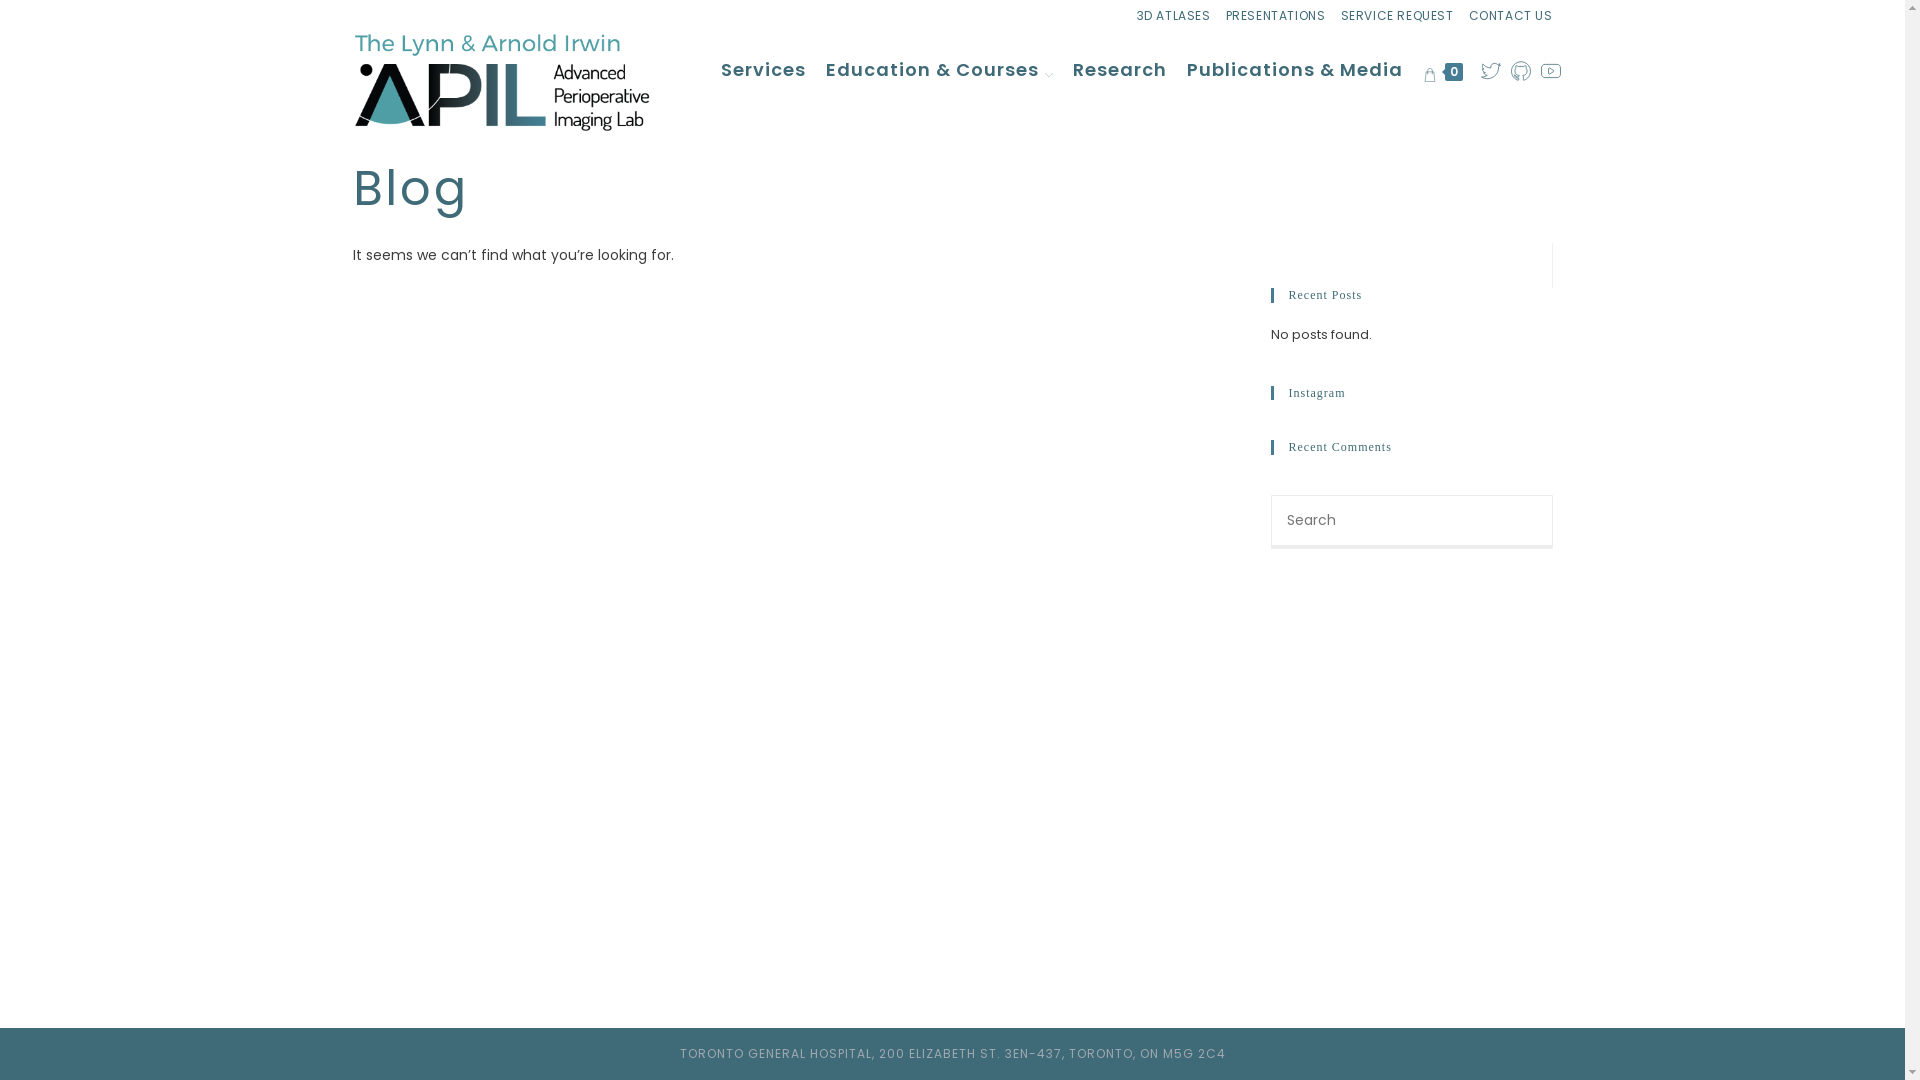 The height and width of the screenshot is (1080, 1920). I want to click on 0, so click(1442, 70).